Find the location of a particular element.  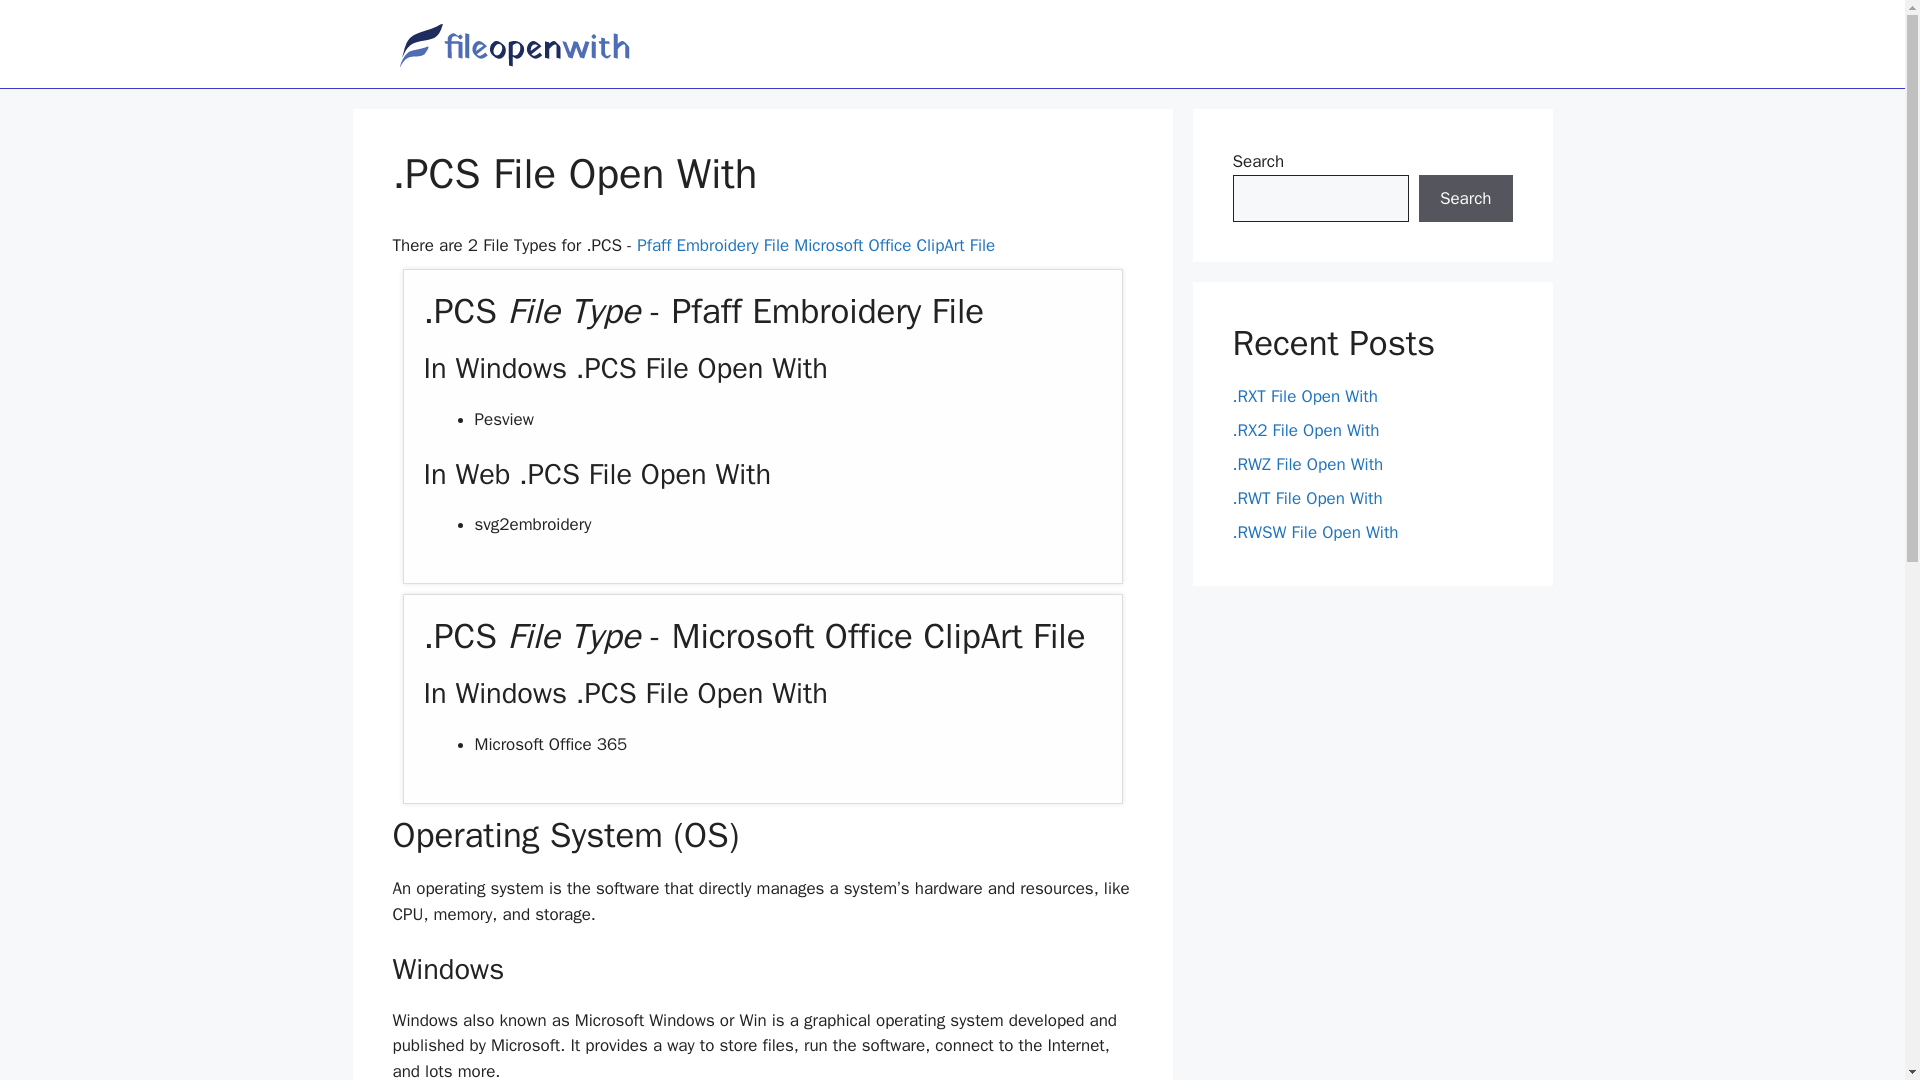

Search is located at coordinates (1465, 198).